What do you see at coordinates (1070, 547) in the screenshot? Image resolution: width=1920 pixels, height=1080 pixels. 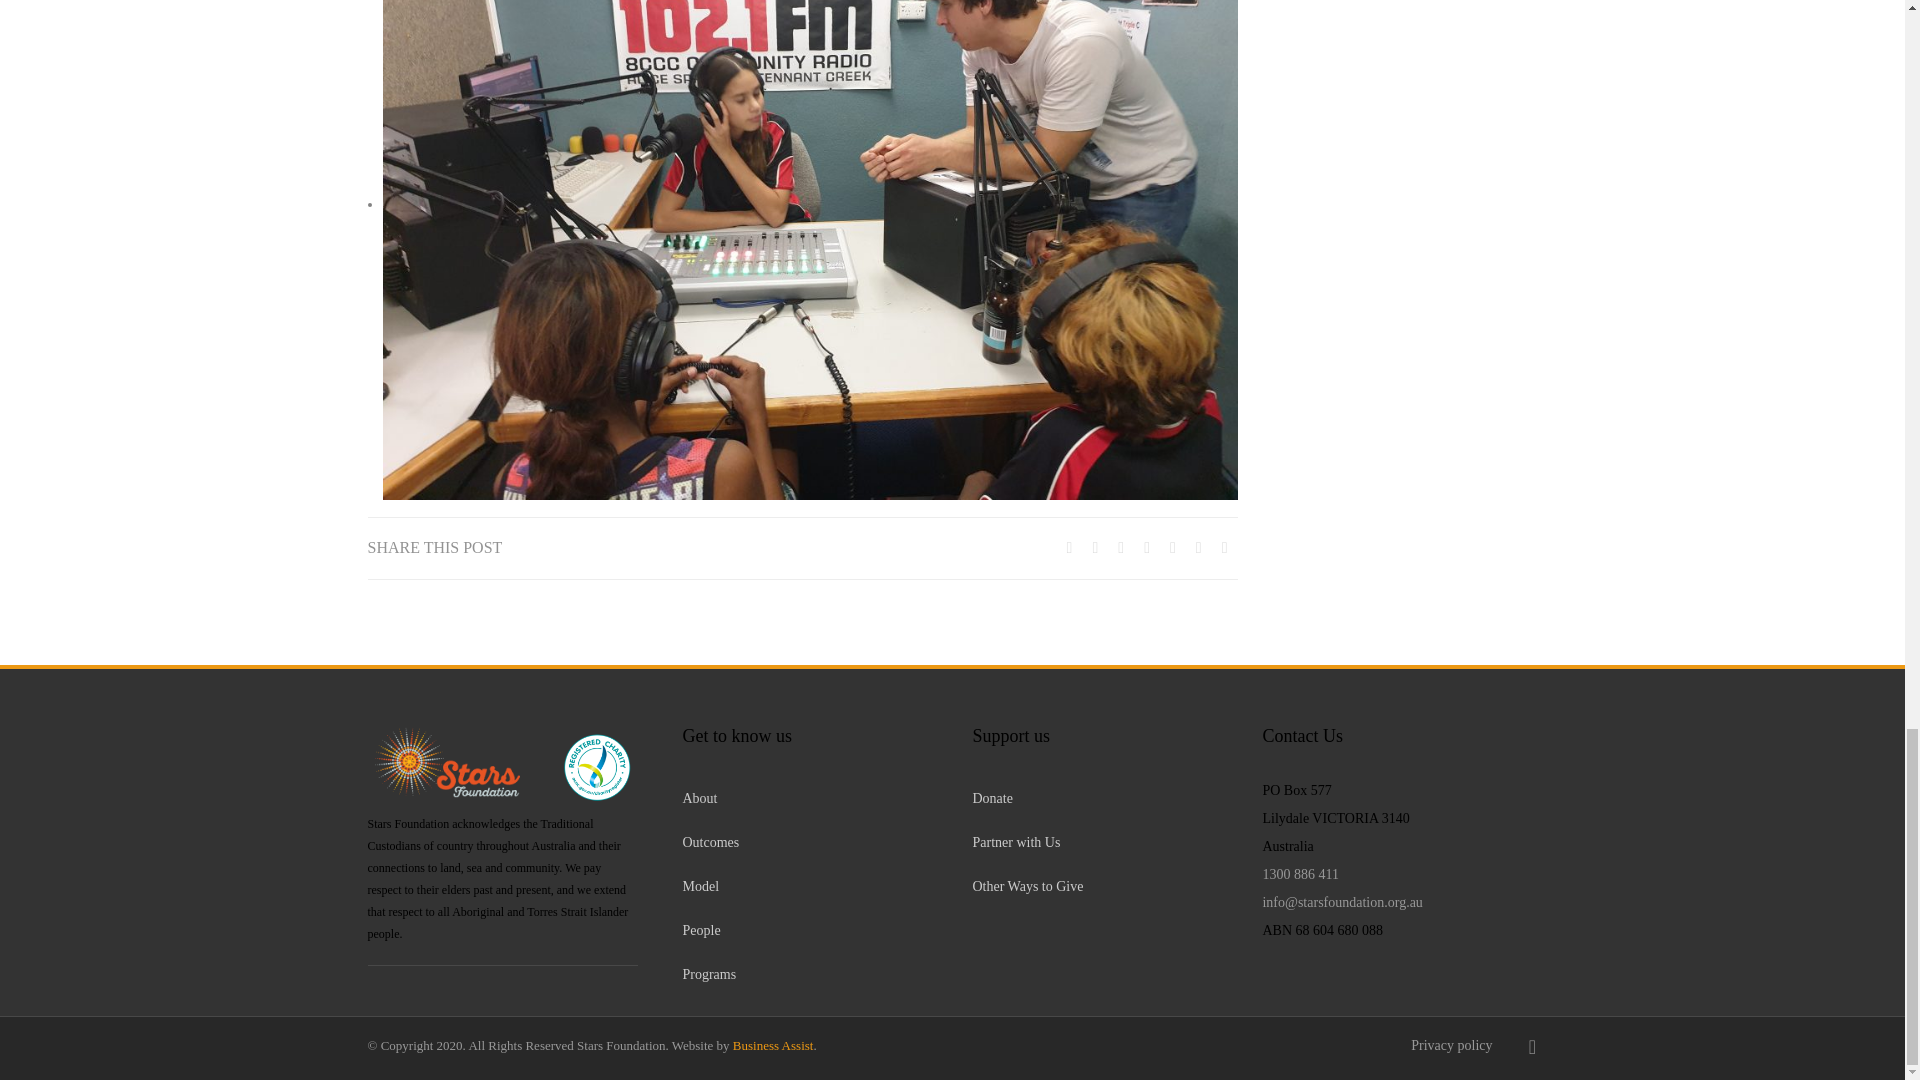 I see `Share on Facebook` at bounding box center [1070, 547].